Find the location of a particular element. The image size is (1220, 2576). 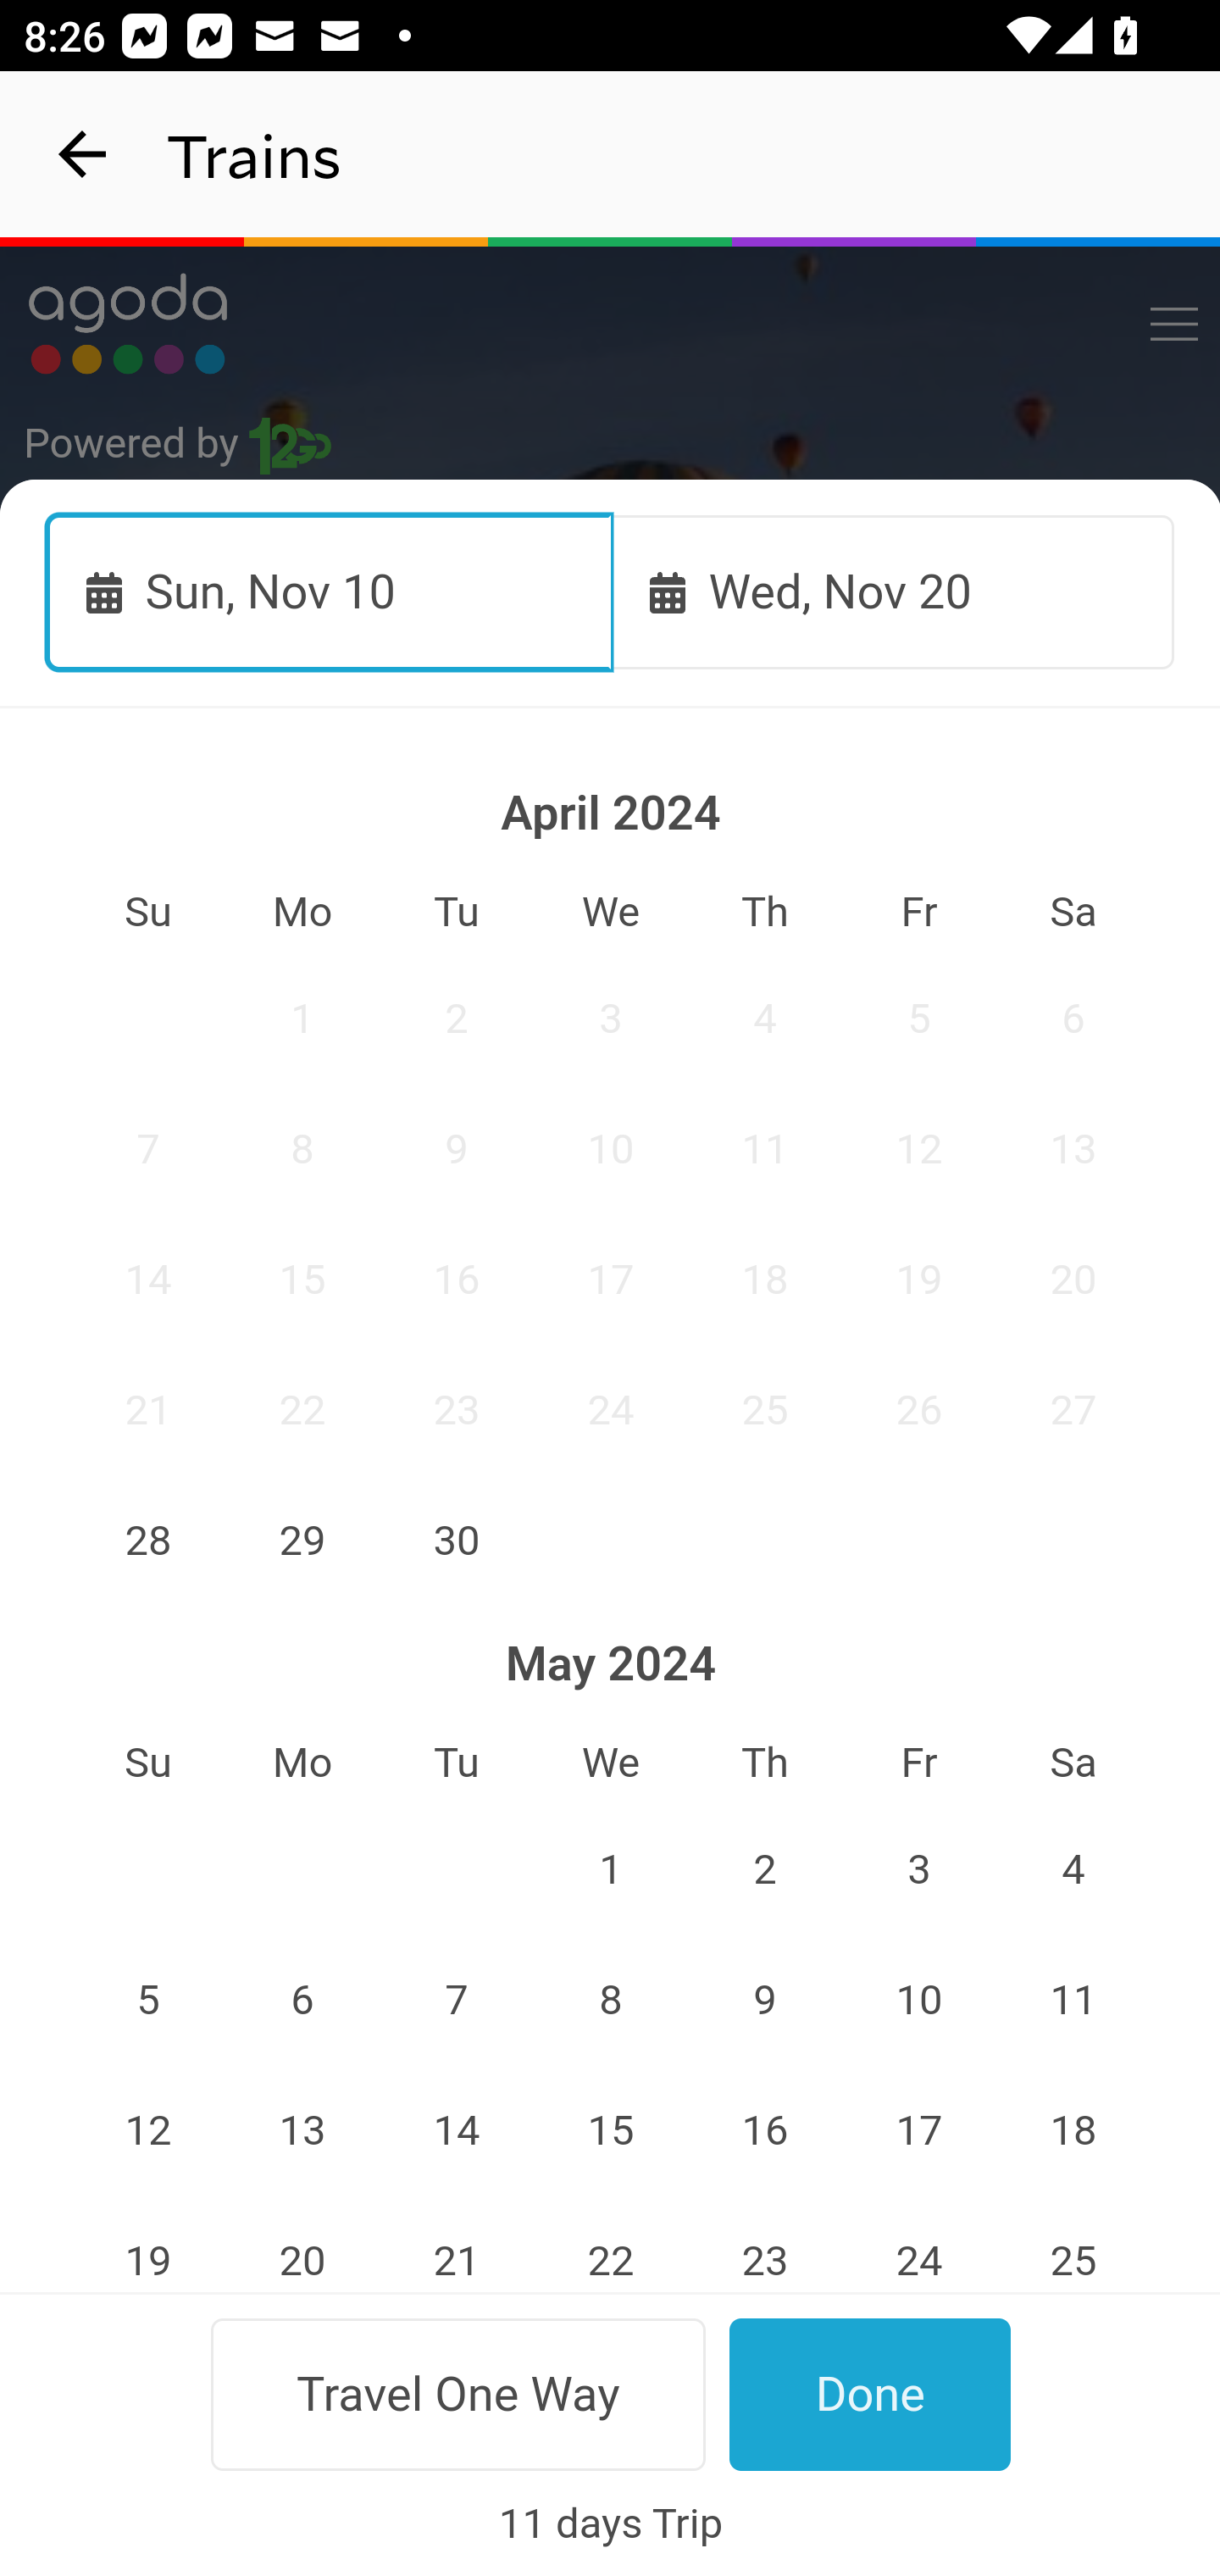

19 is located at coordinates (147, 2244).